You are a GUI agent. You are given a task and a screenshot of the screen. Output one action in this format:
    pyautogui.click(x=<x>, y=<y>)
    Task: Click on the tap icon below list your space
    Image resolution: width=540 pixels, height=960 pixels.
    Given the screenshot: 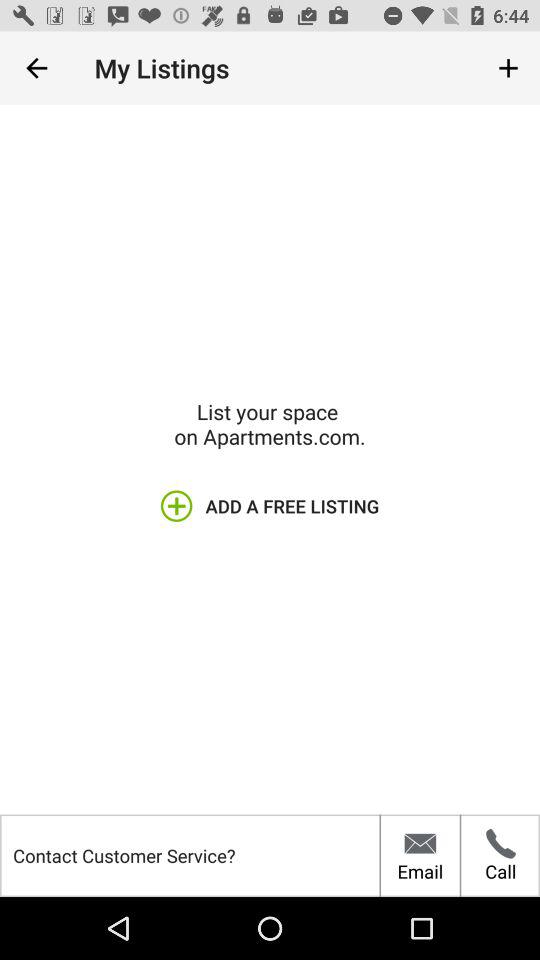 What is the action you would take?
    pyautogui.click(x=269, y=506)
    